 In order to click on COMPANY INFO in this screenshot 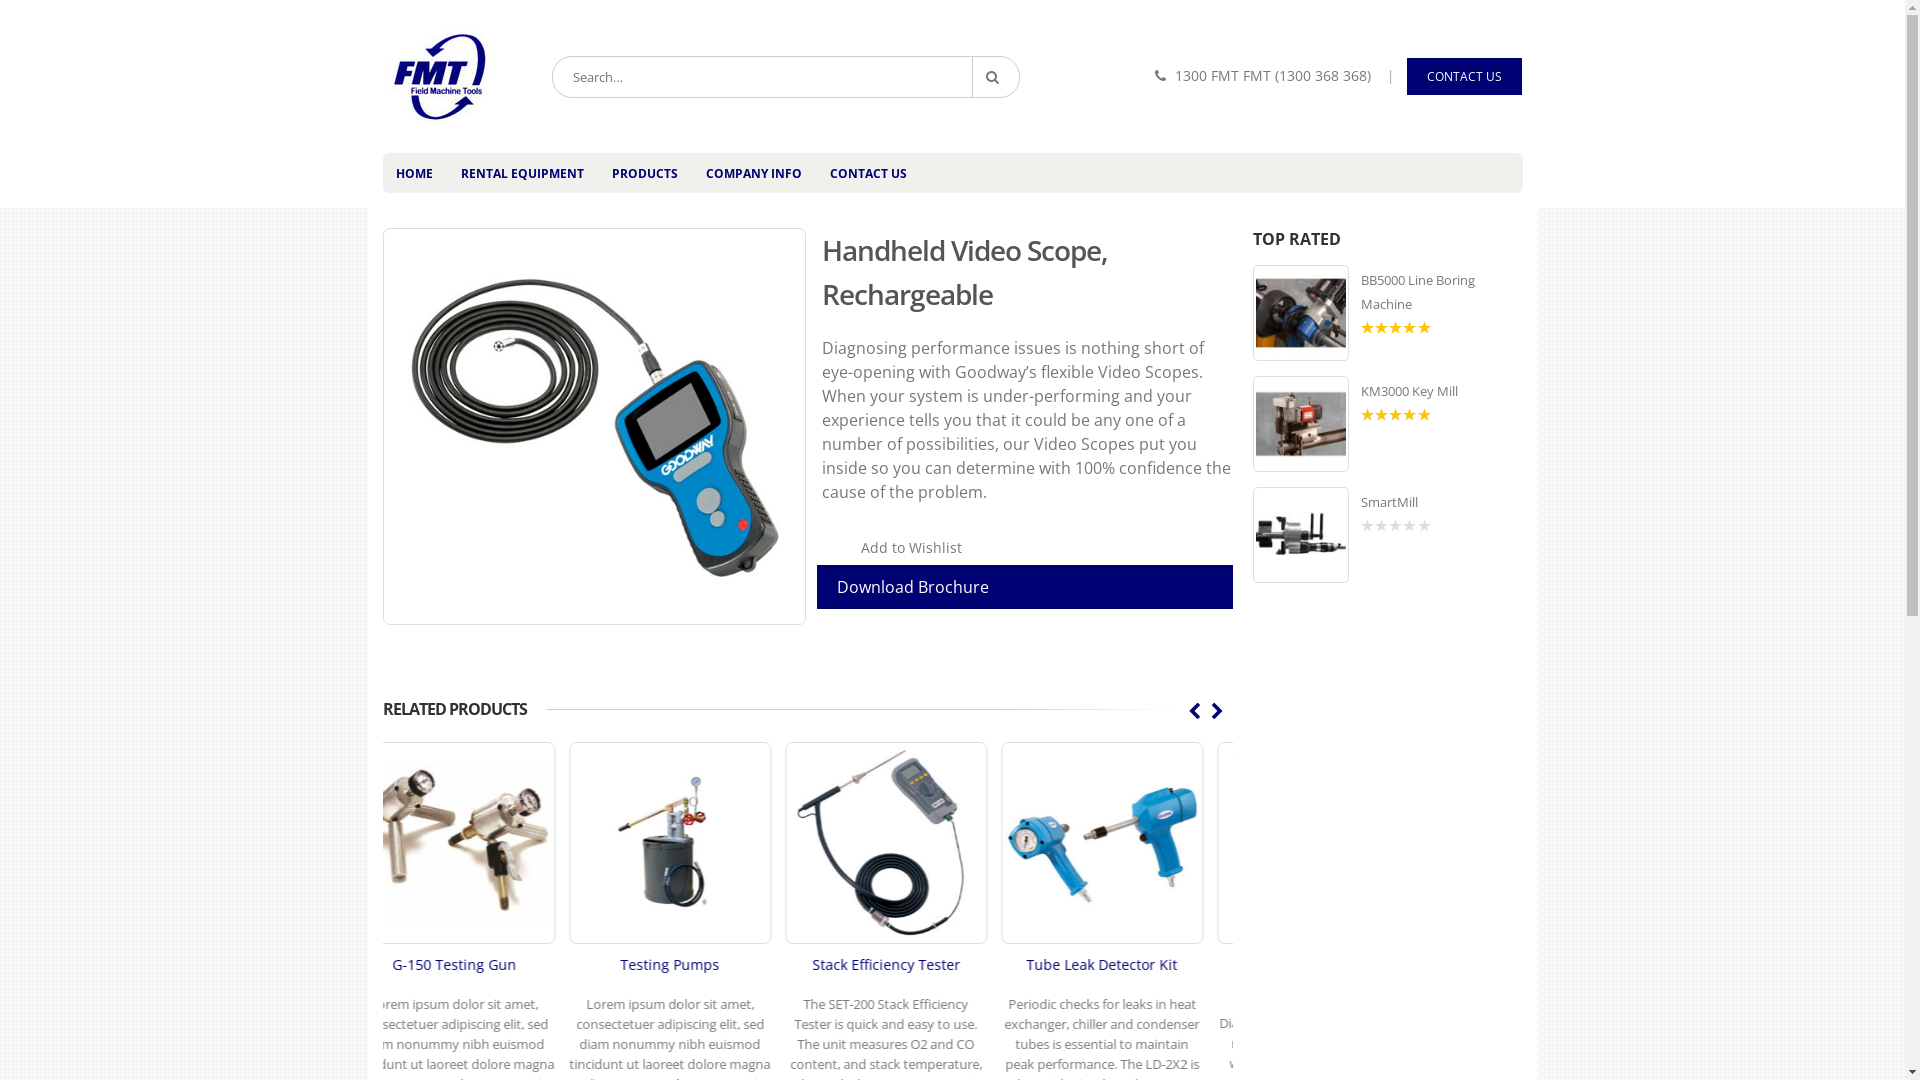, I will do `click(753, 173)`.